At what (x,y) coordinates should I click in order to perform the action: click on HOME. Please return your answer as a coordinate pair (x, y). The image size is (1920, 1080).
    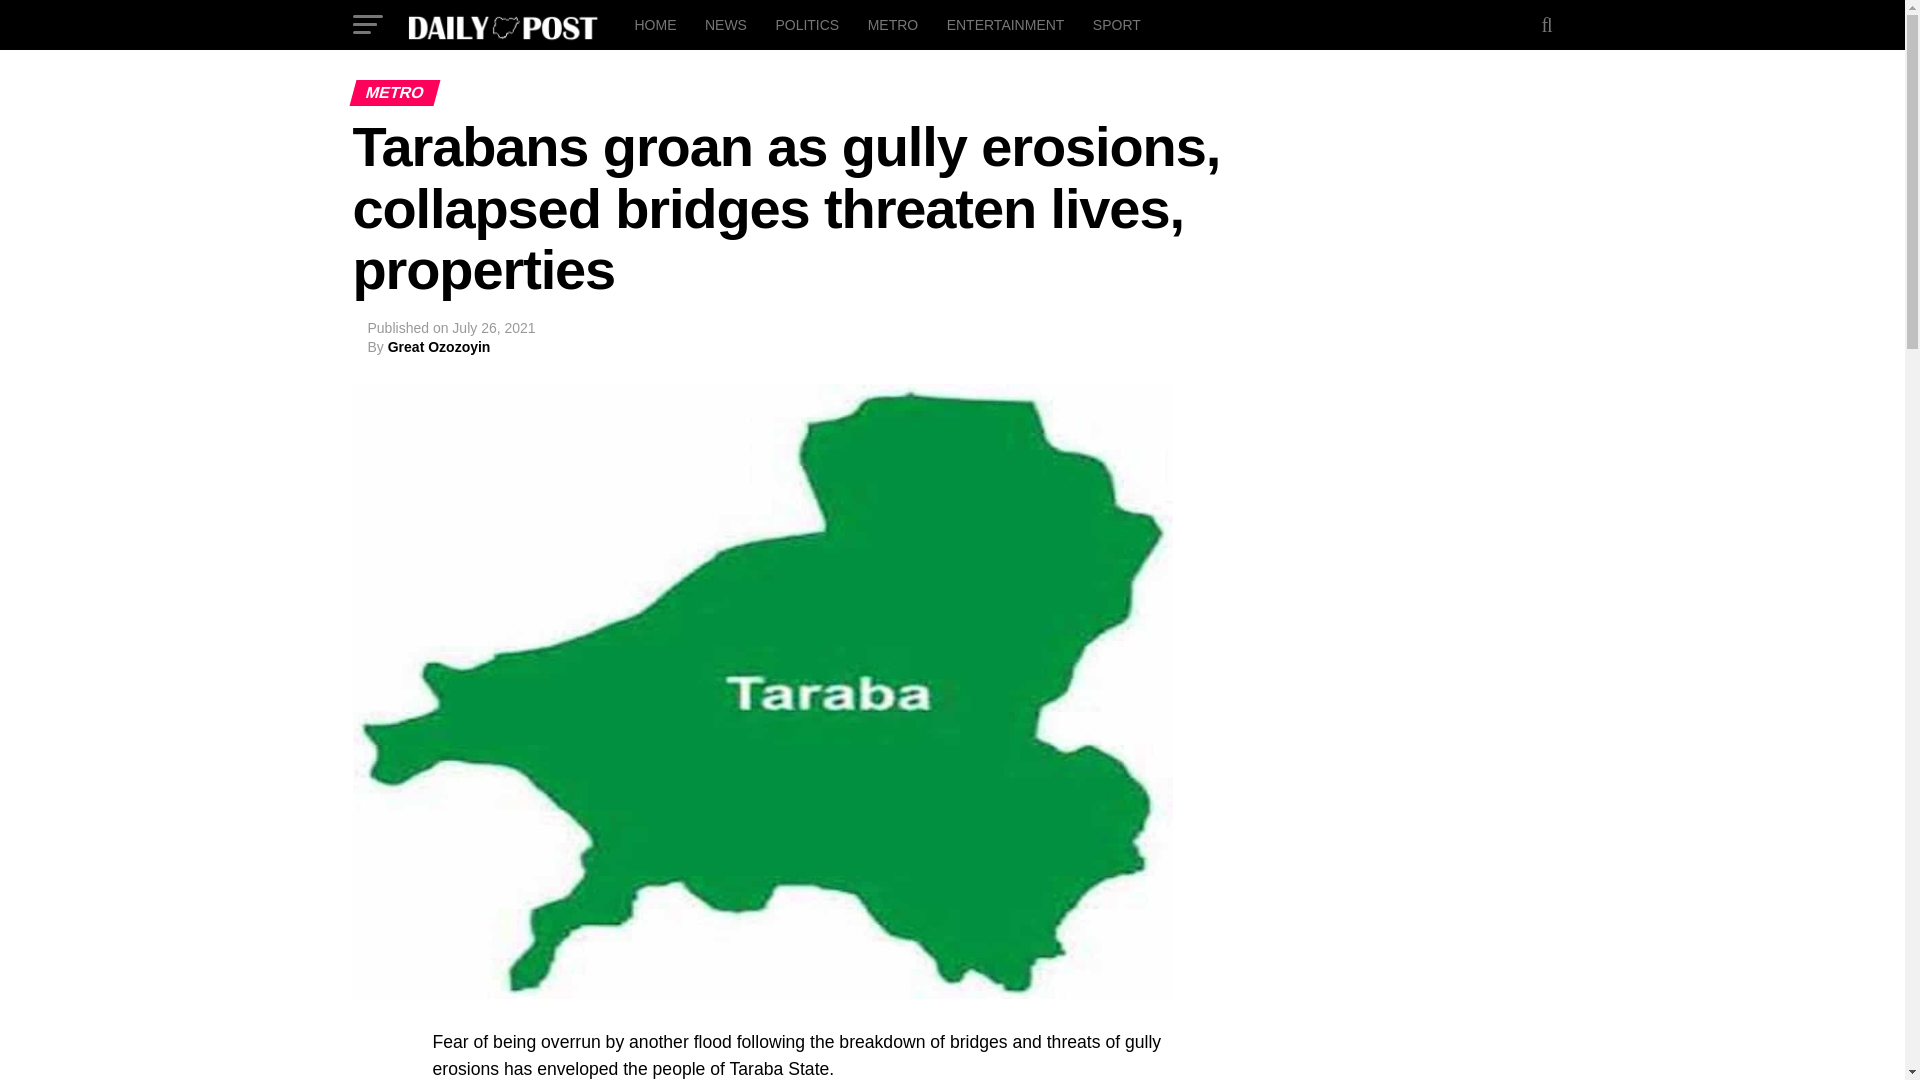
    Looking at the image, I should click on (654, 24).